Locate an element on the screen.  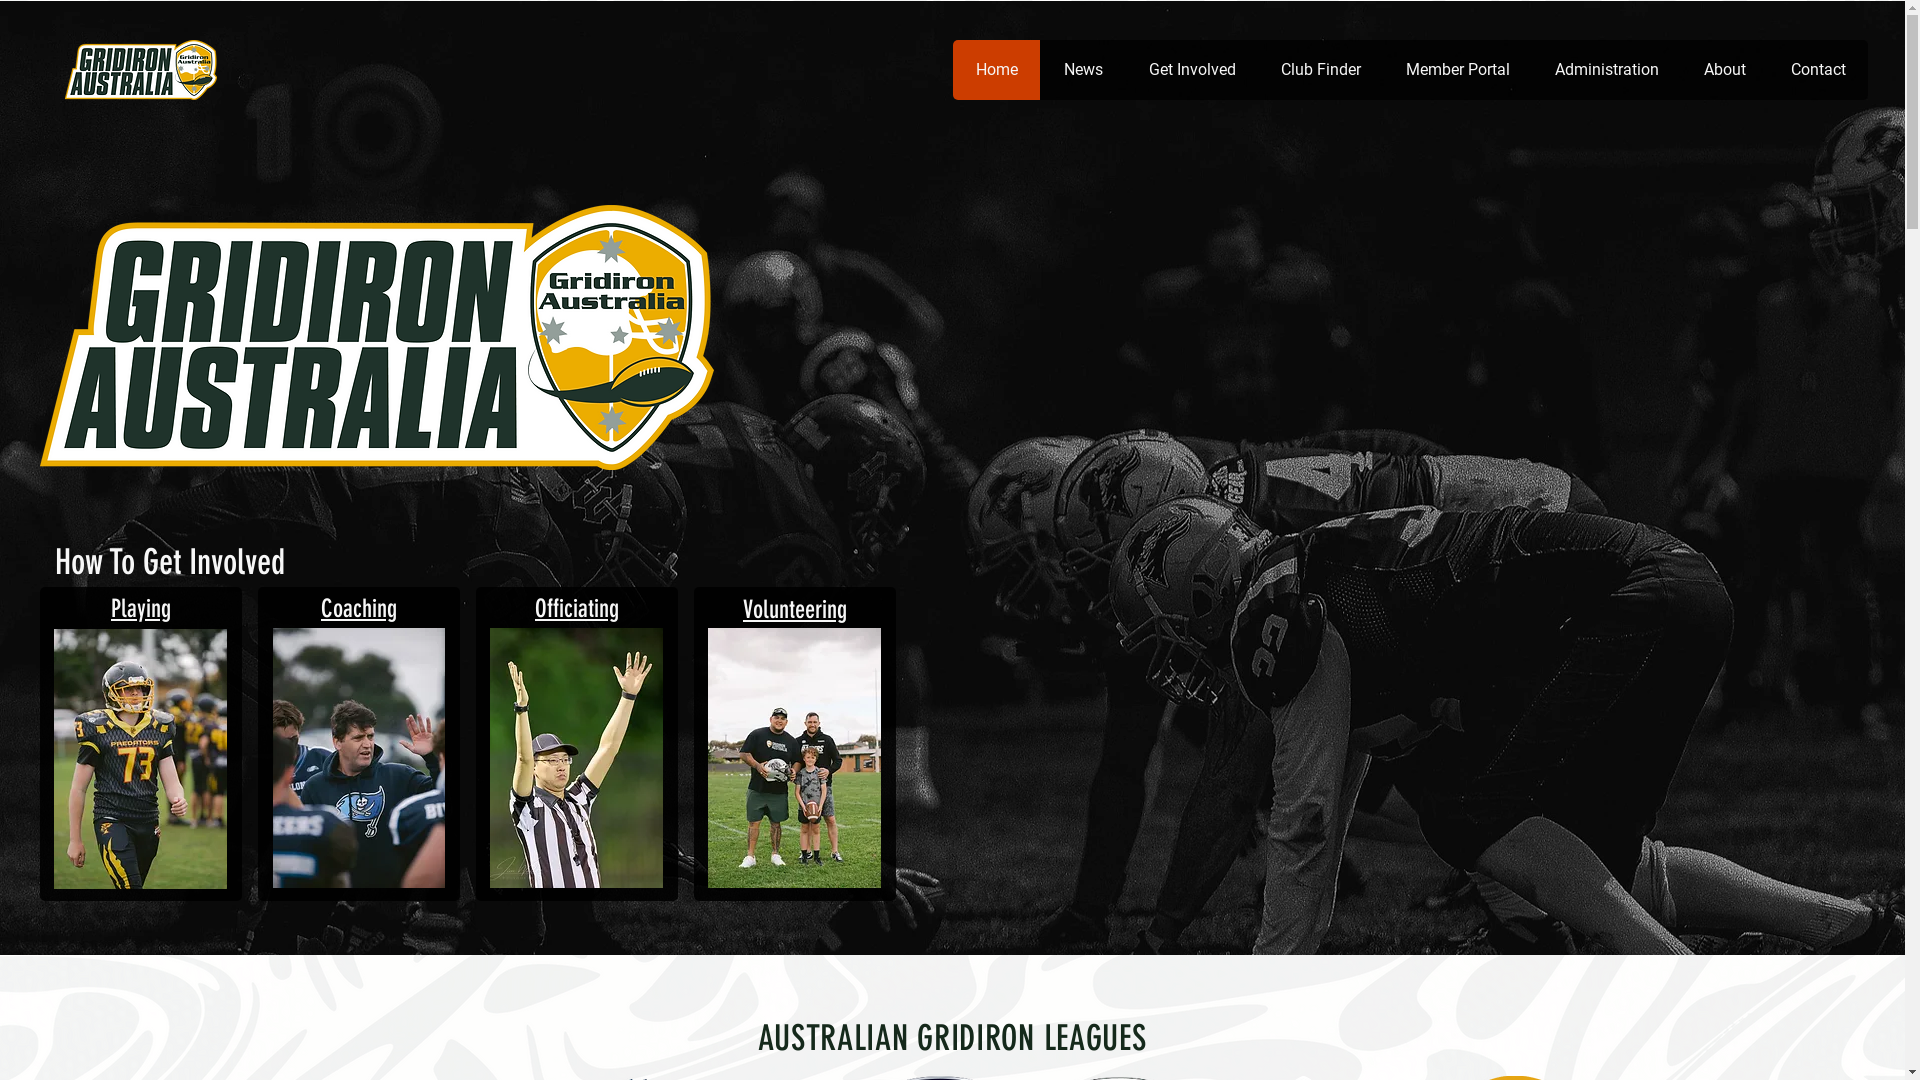
News is located at coordinates (1082, 70).